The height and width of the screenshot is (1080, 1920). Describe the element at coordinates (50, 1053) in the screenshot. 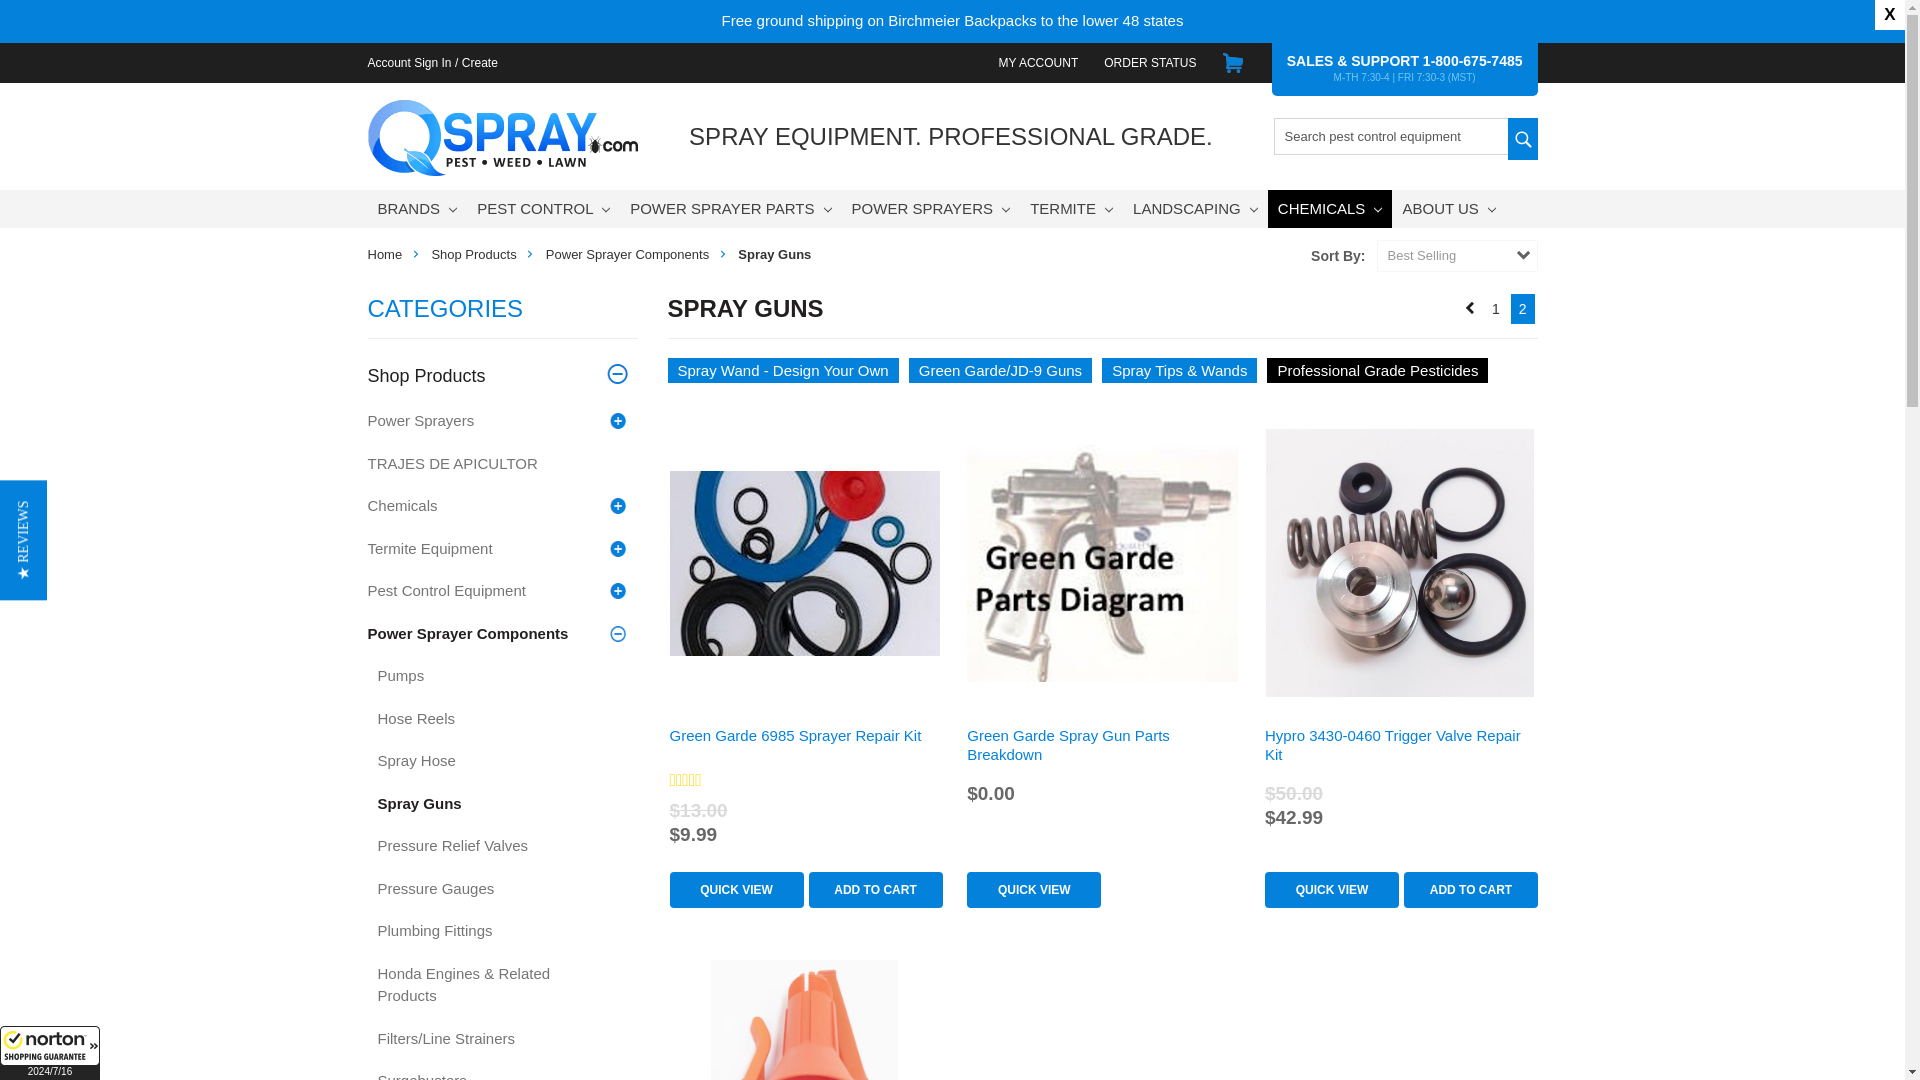

I see `Unused iFrame 1` at that location.